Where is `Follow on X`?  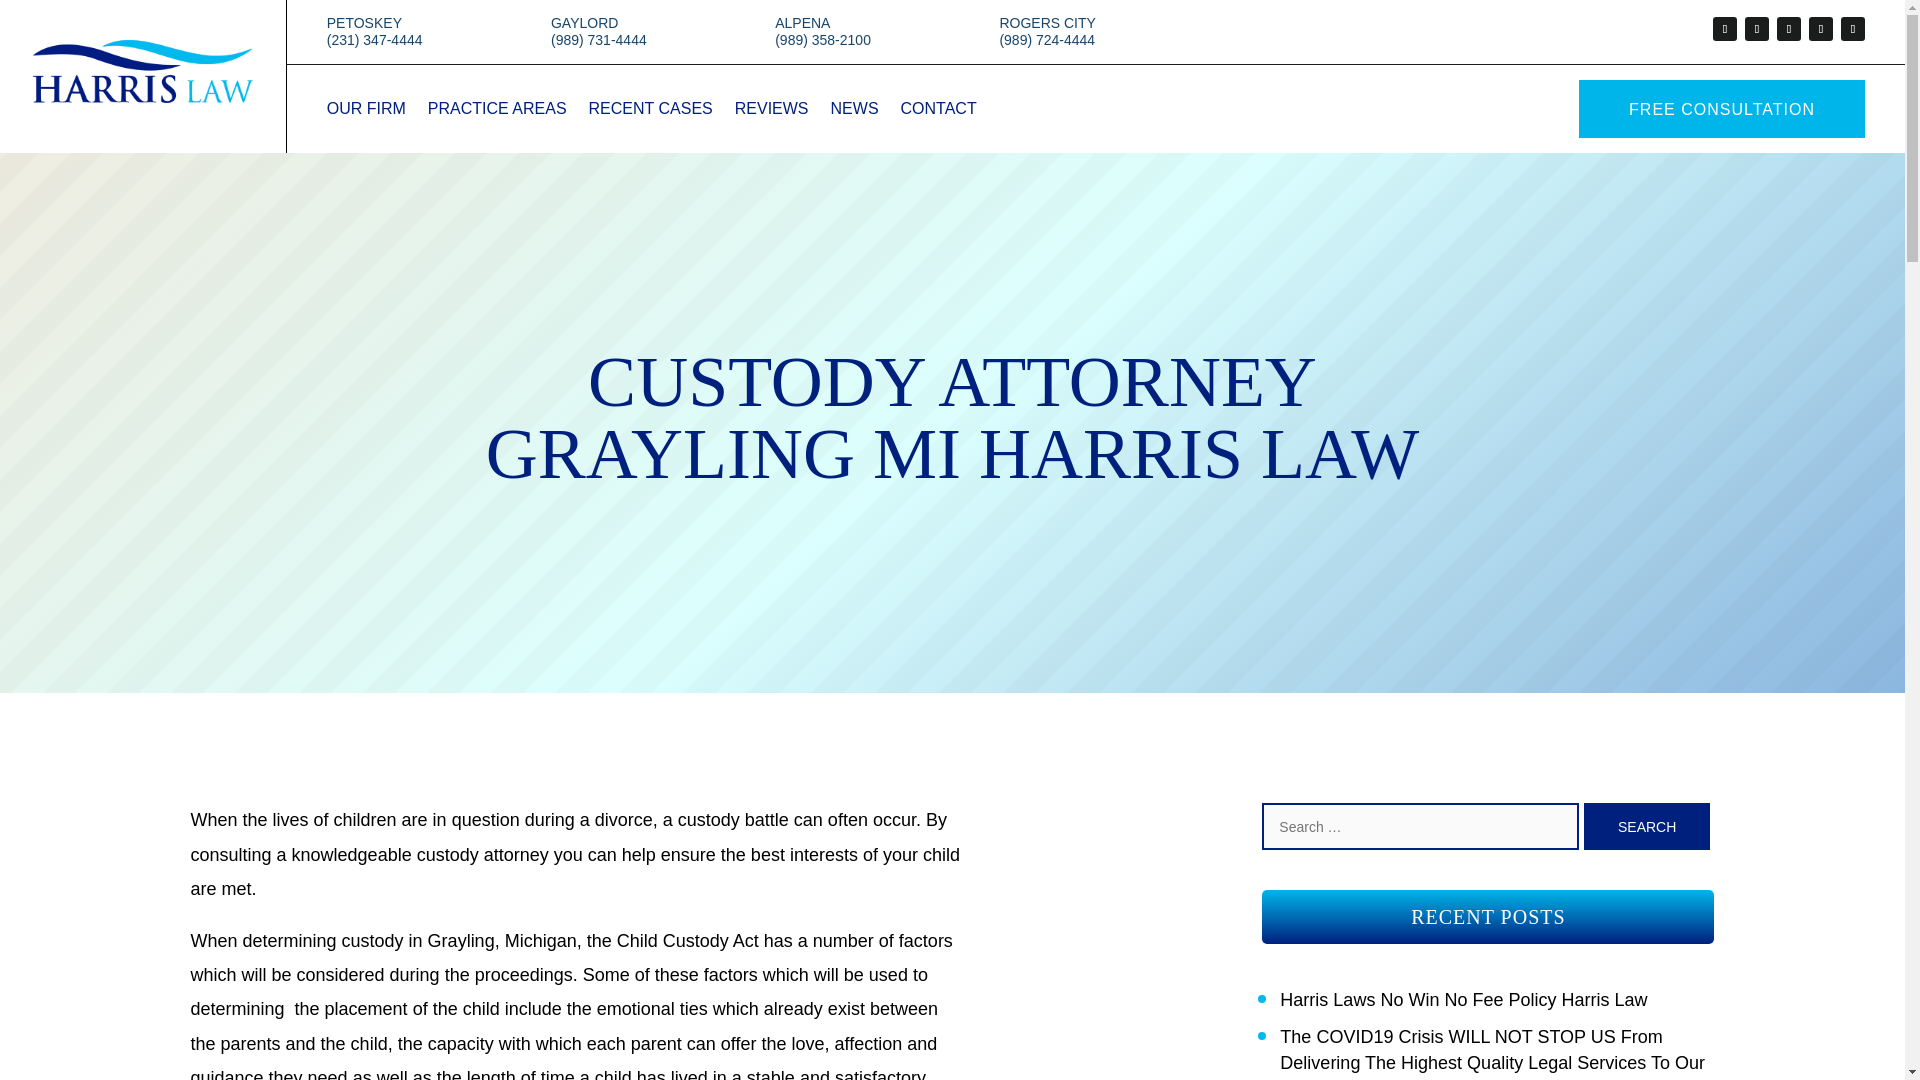
Follow on X is located at coordinates (1756, 29).